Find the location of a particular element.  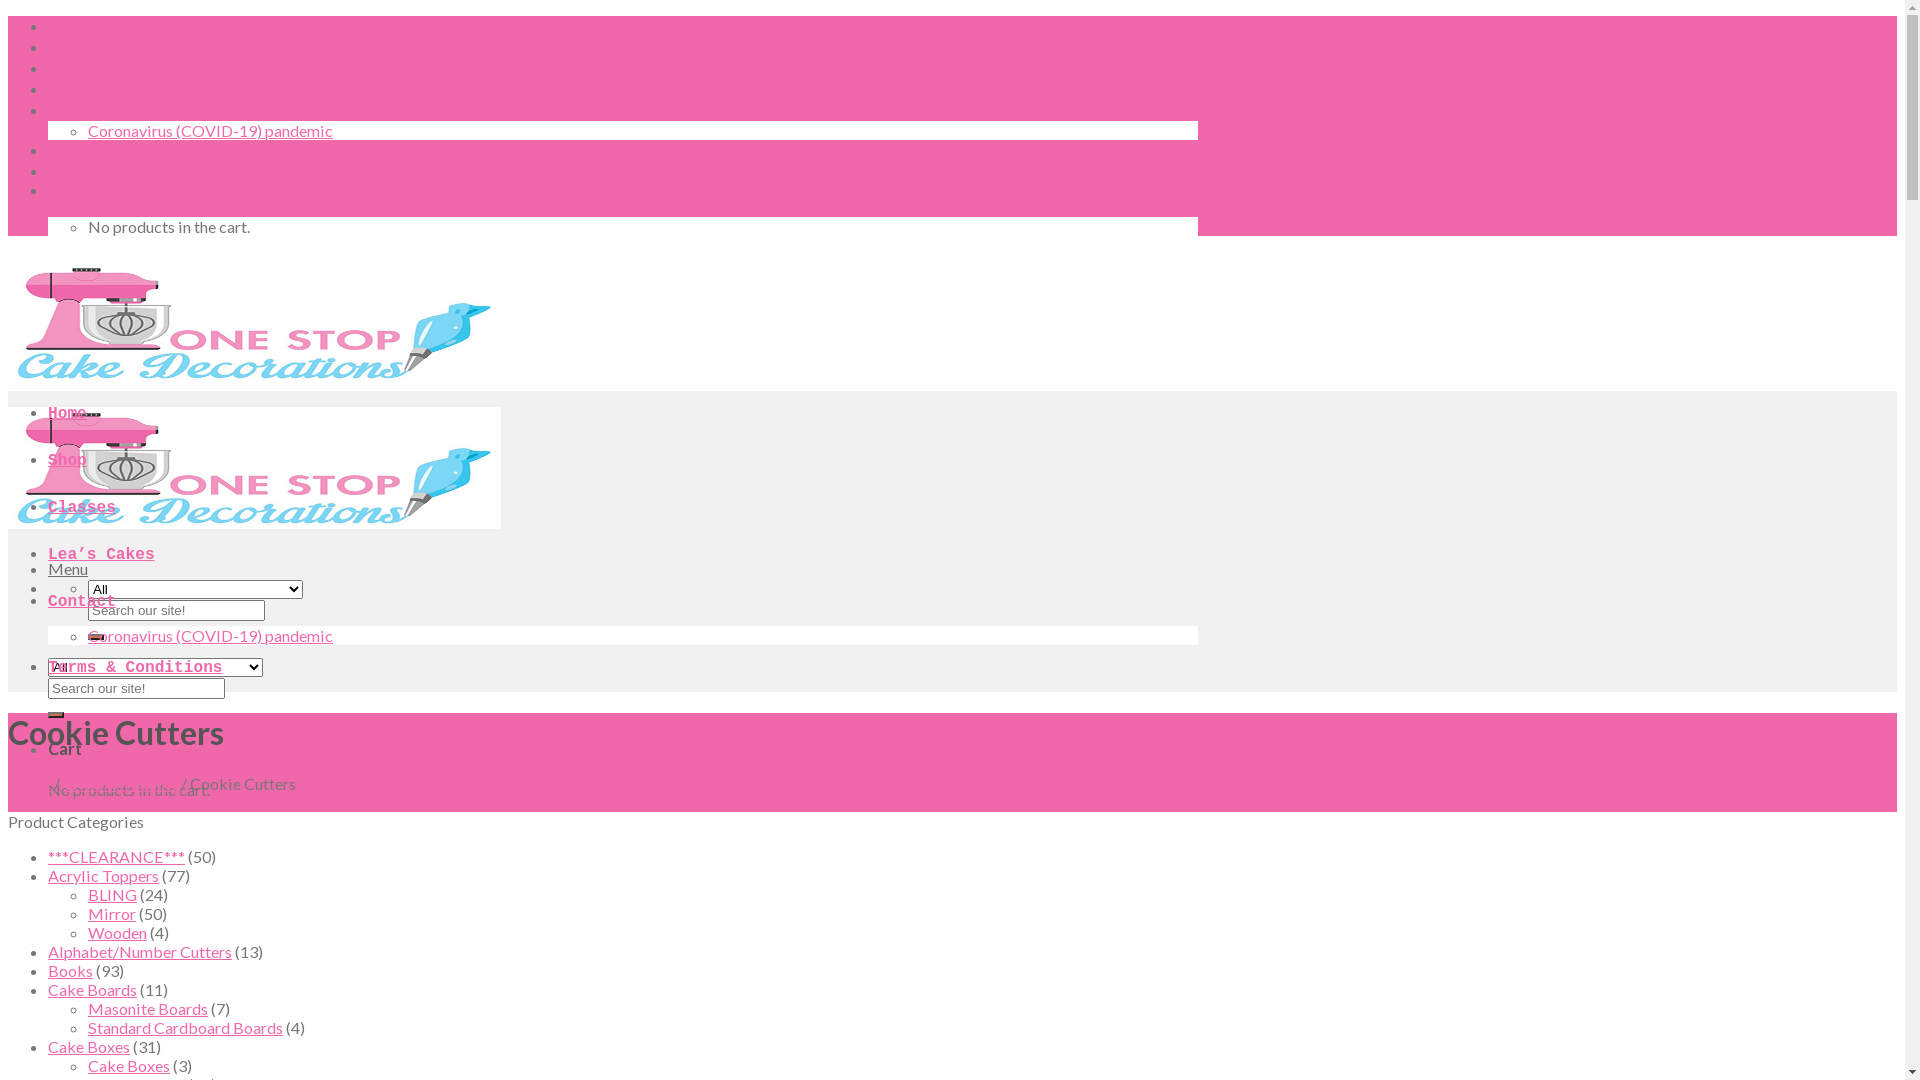

Standard Cardboard Boards is located at coordinates (186, 1027).